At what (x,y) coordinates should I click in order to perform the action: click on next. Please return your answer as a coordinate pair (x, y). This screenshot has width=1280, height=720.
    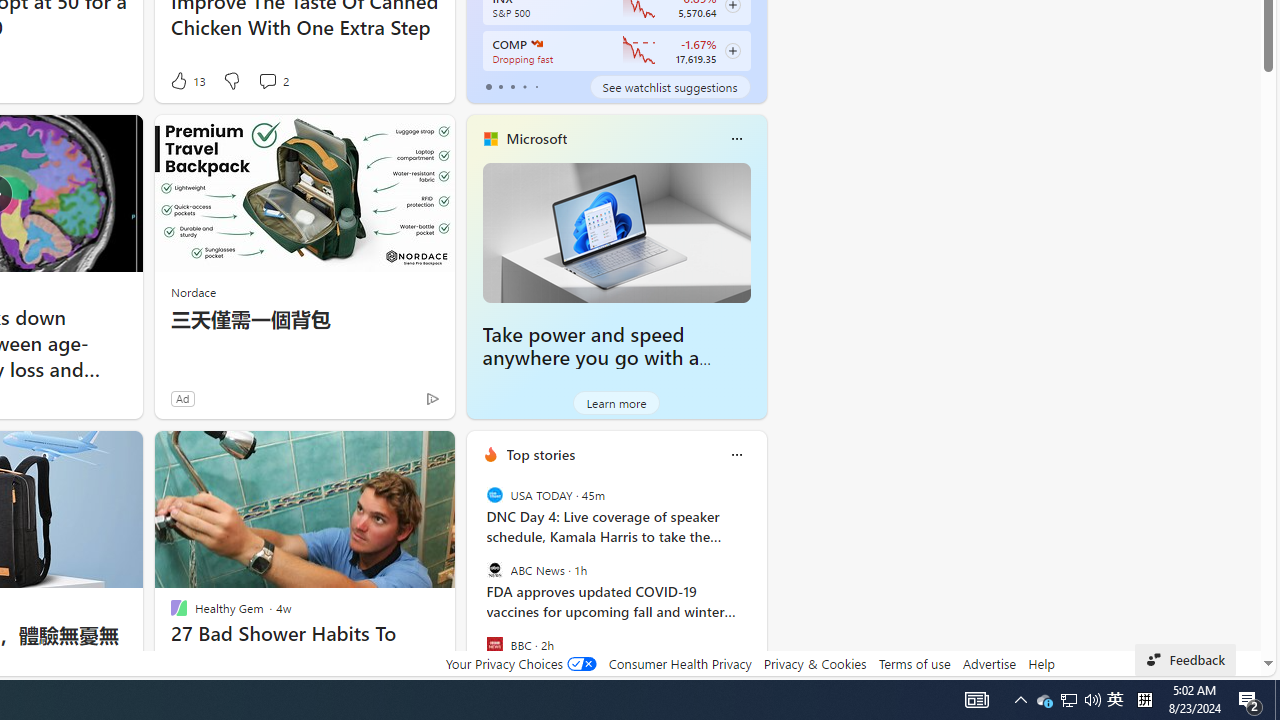
    Looking at the image, I should click on (756, 583).